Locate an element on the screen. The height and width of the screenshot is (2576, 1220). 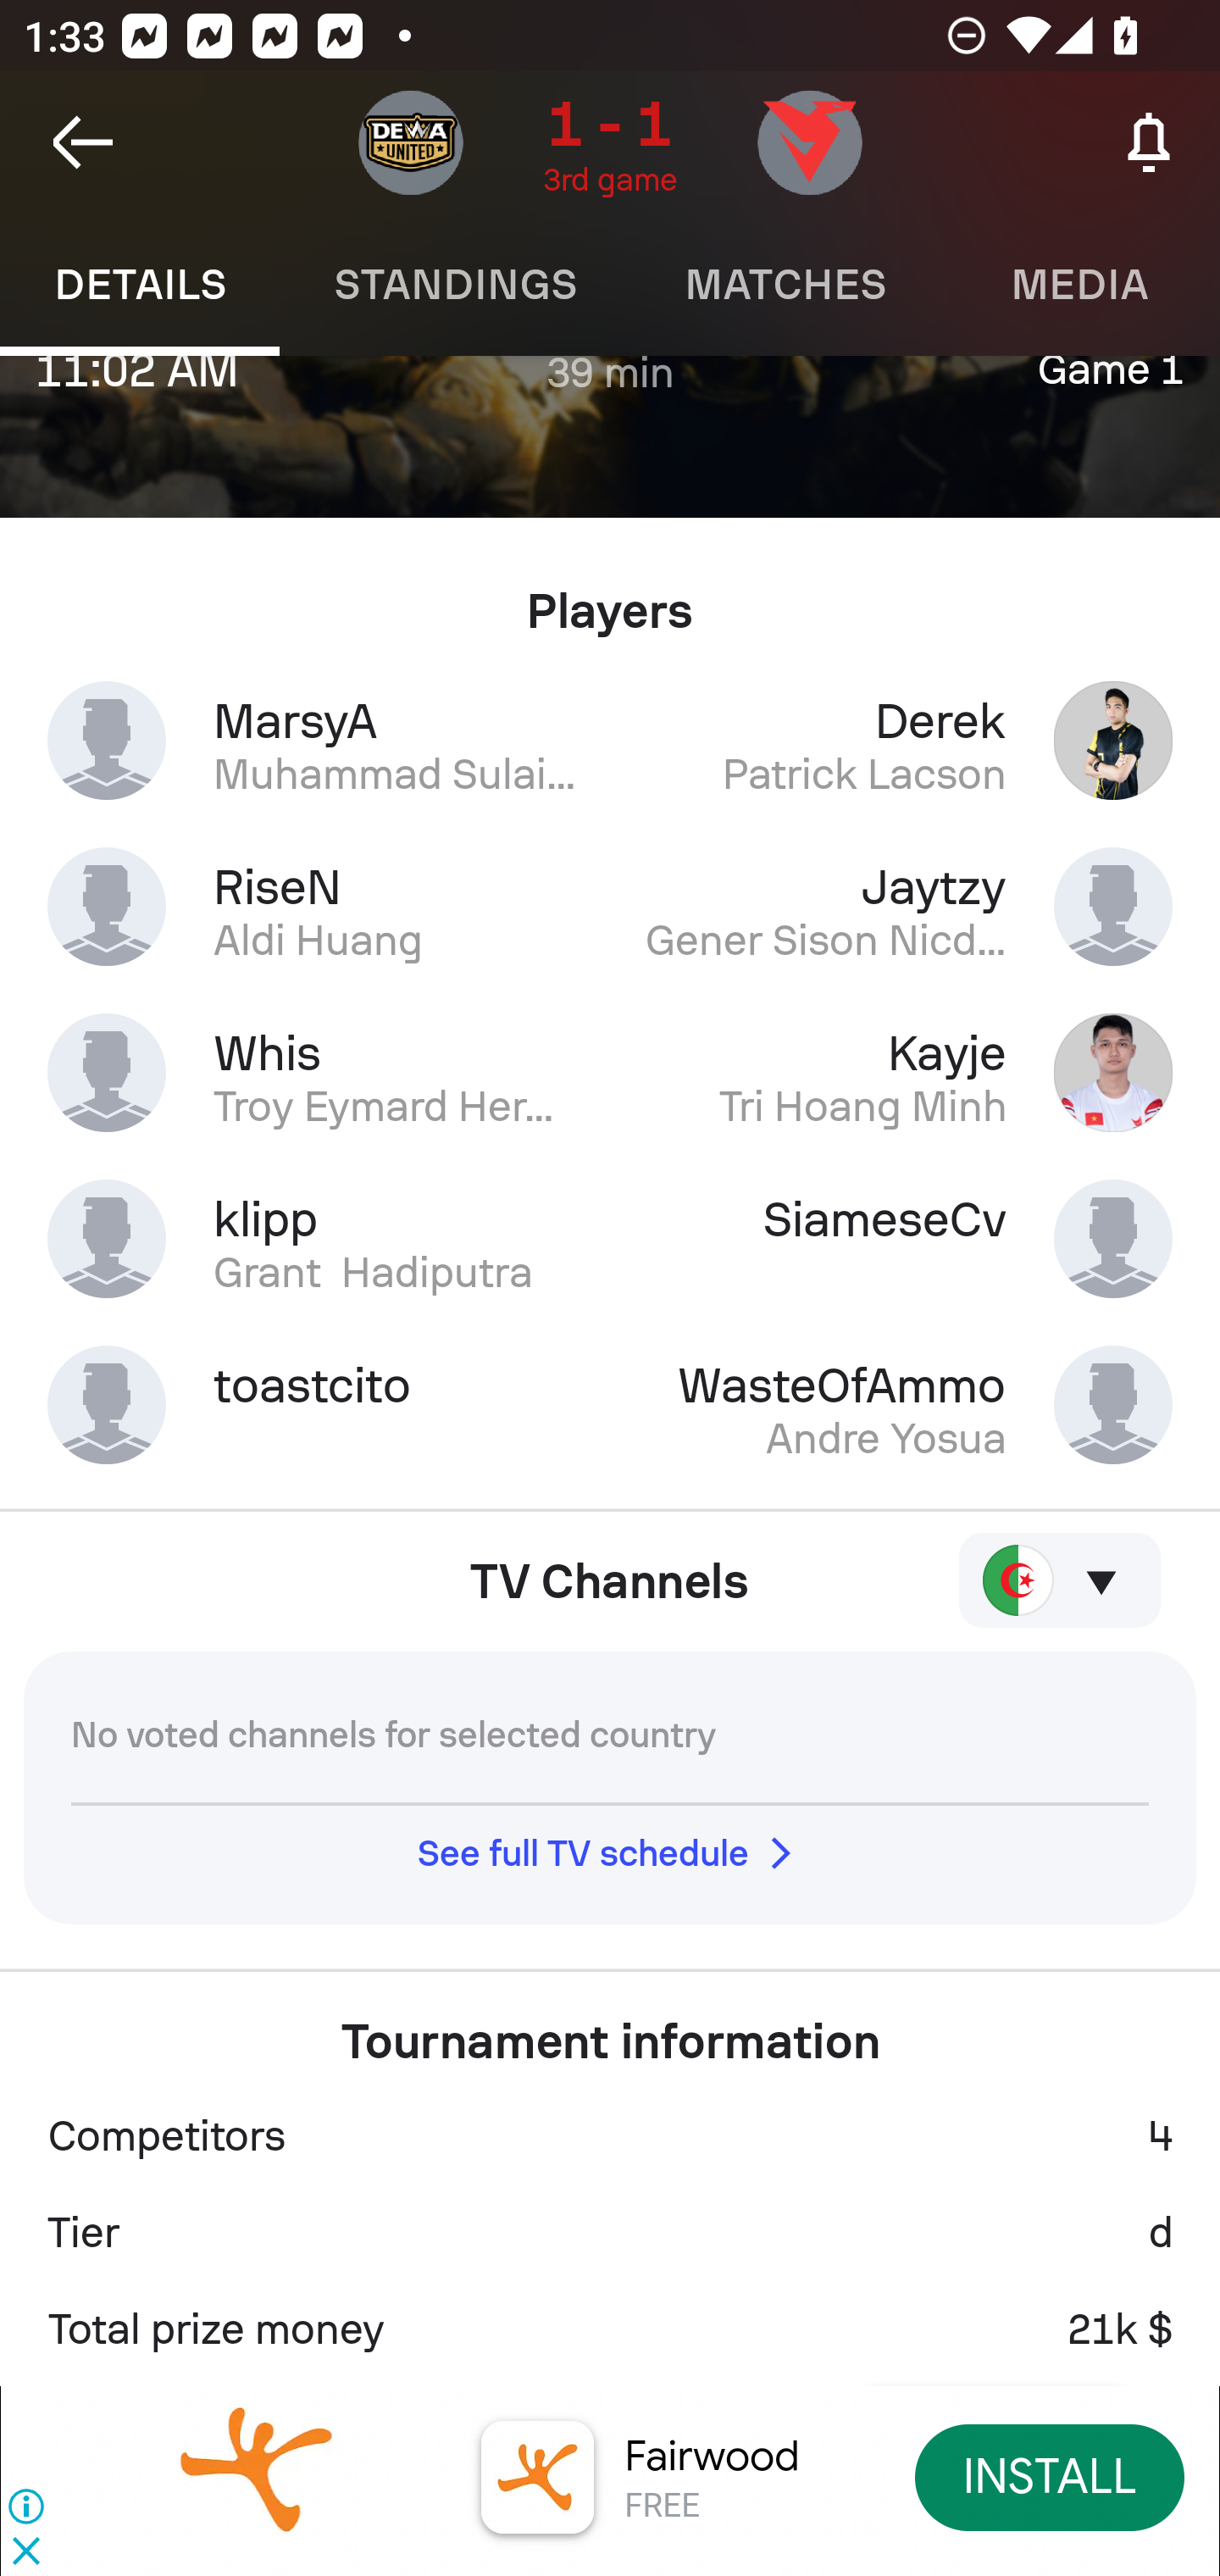
toastcito WasteOfAmmo   Andre Yosua is located at coordinates (610, 1405).